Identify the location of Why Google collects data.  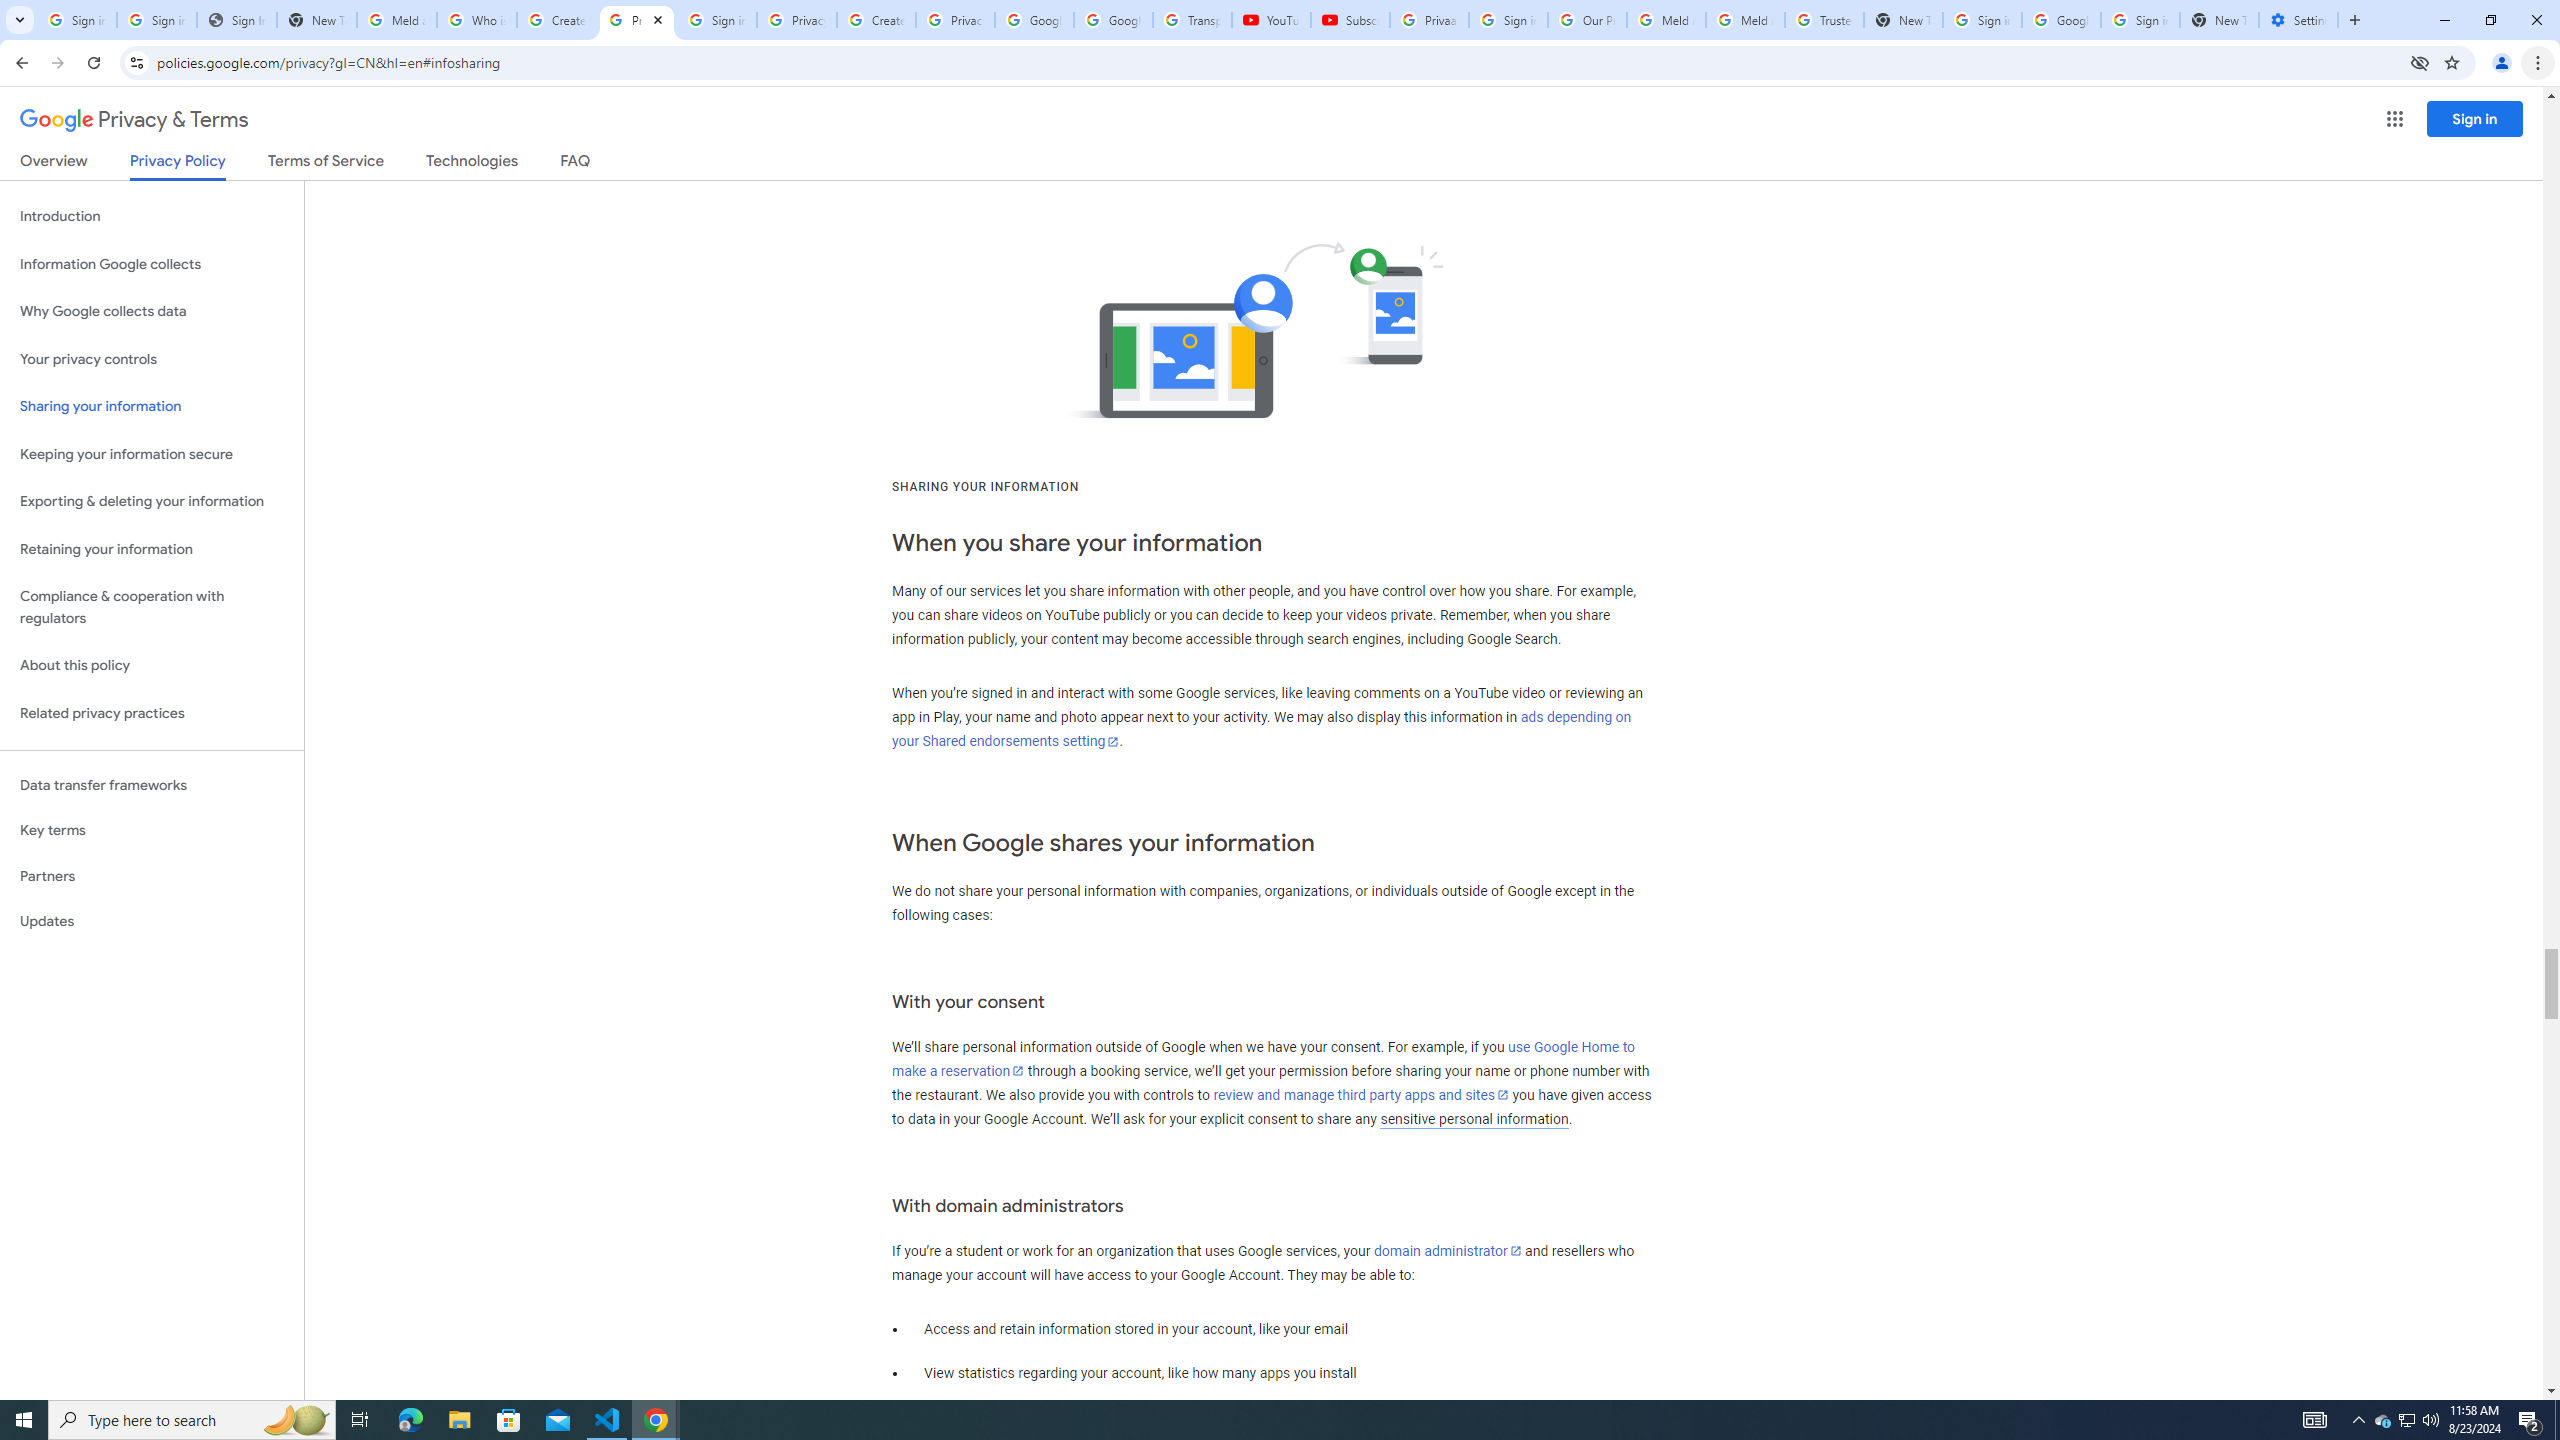
(152, 312).